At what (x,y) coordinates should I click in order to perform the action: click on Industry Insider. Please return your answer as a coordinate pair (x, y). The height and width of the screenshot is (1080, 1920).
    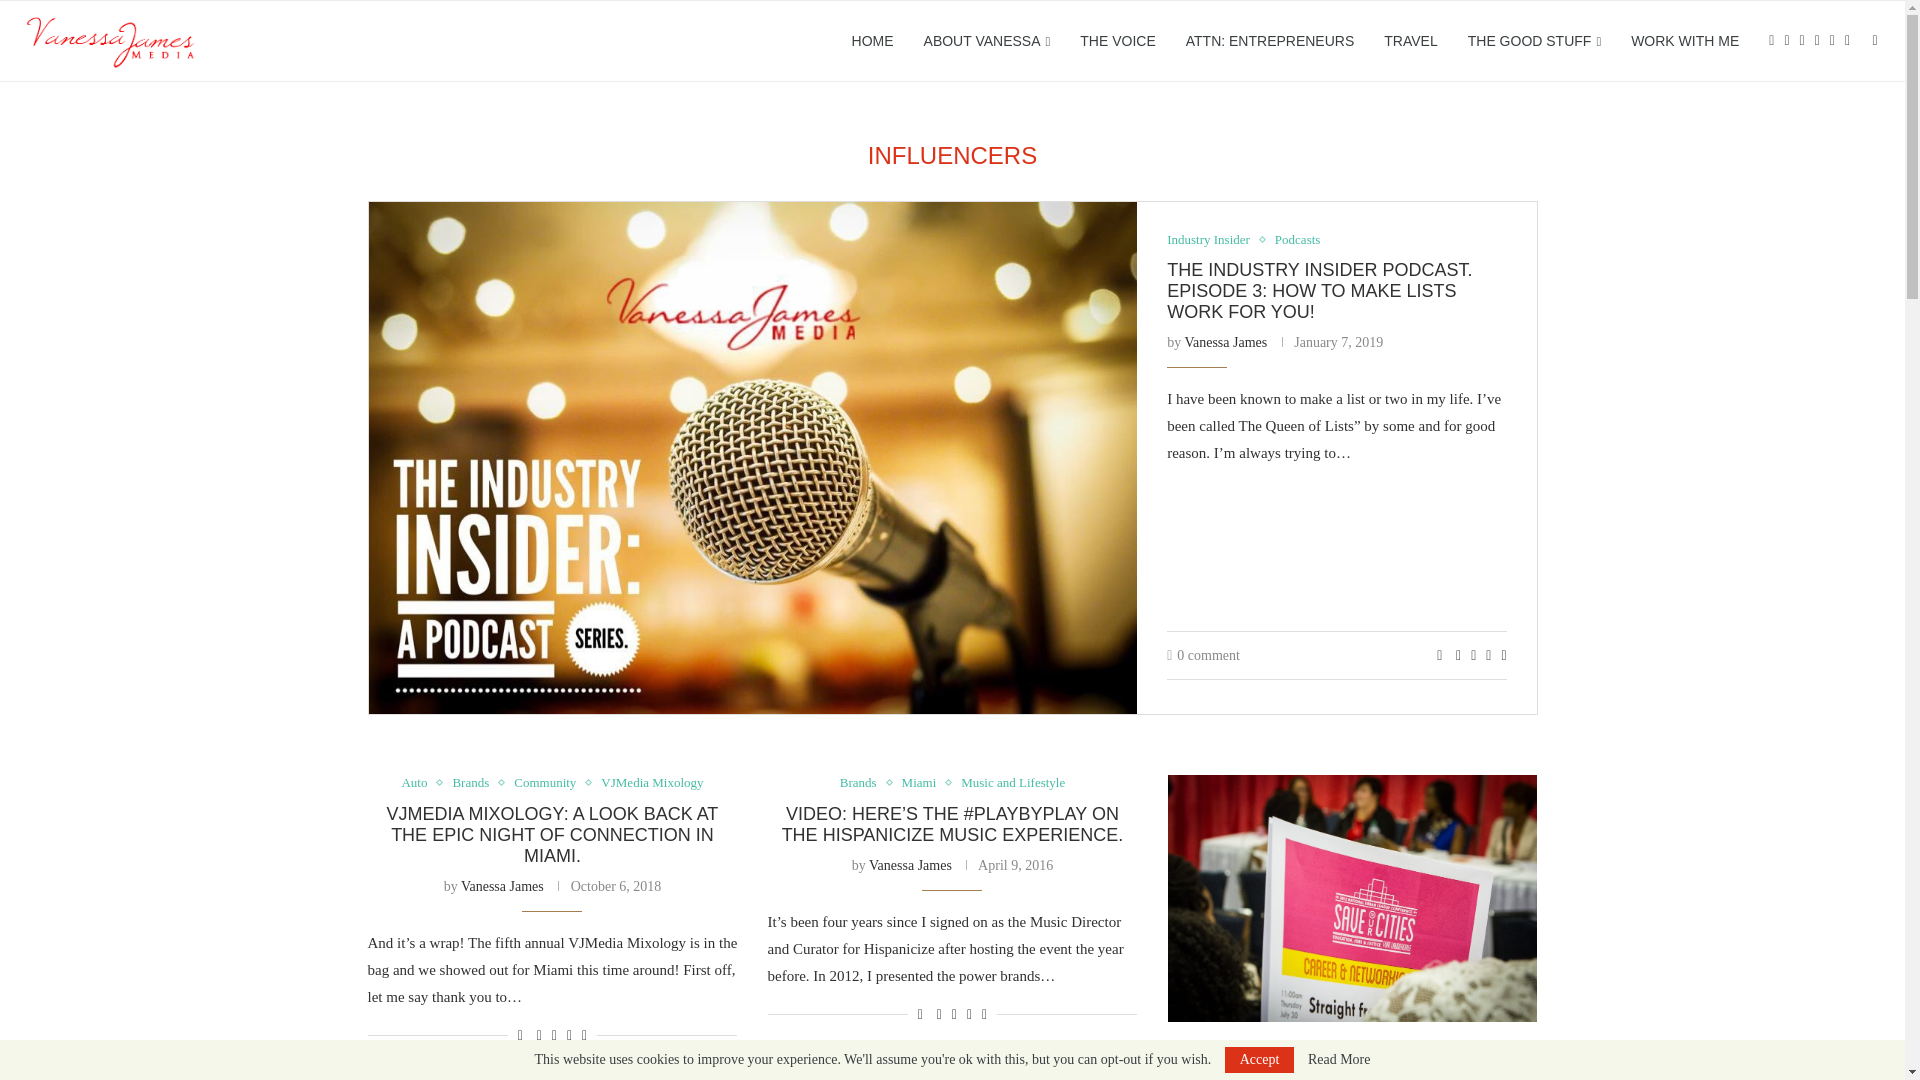
    Looking at the image, I should click on (1213, 240).